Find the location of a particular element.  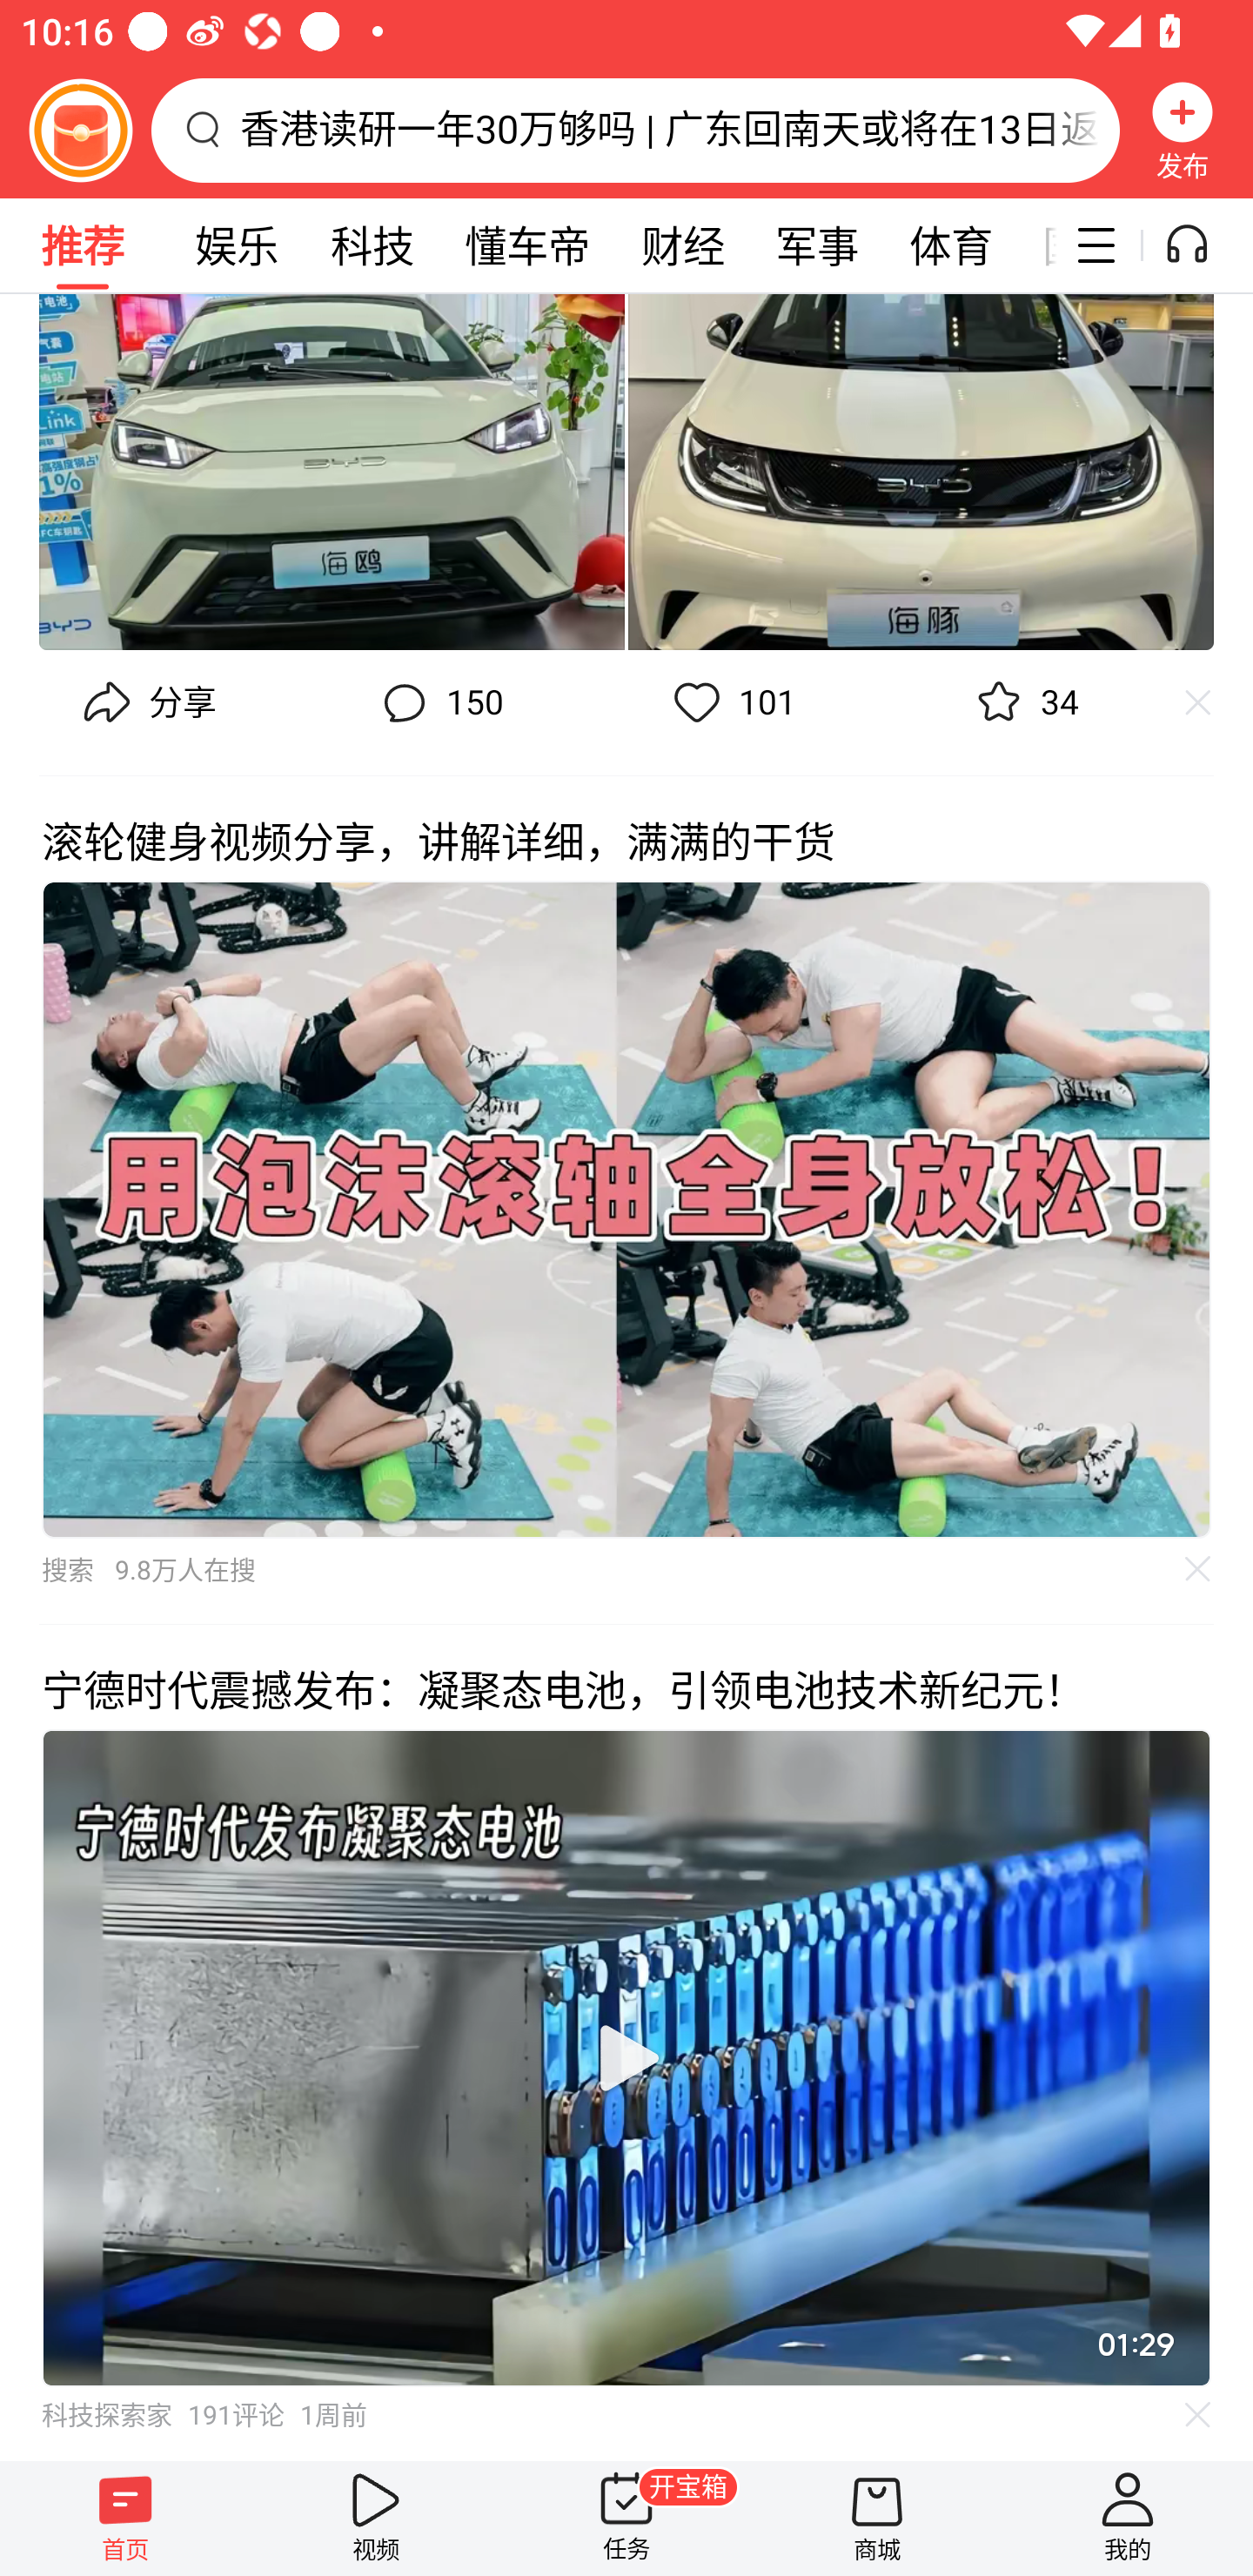

滚轮健身视频分享，讲解详细，满满的干货 搜索 9.8万人在搜 不感兴趣 is located at coordinates (626, 1198).